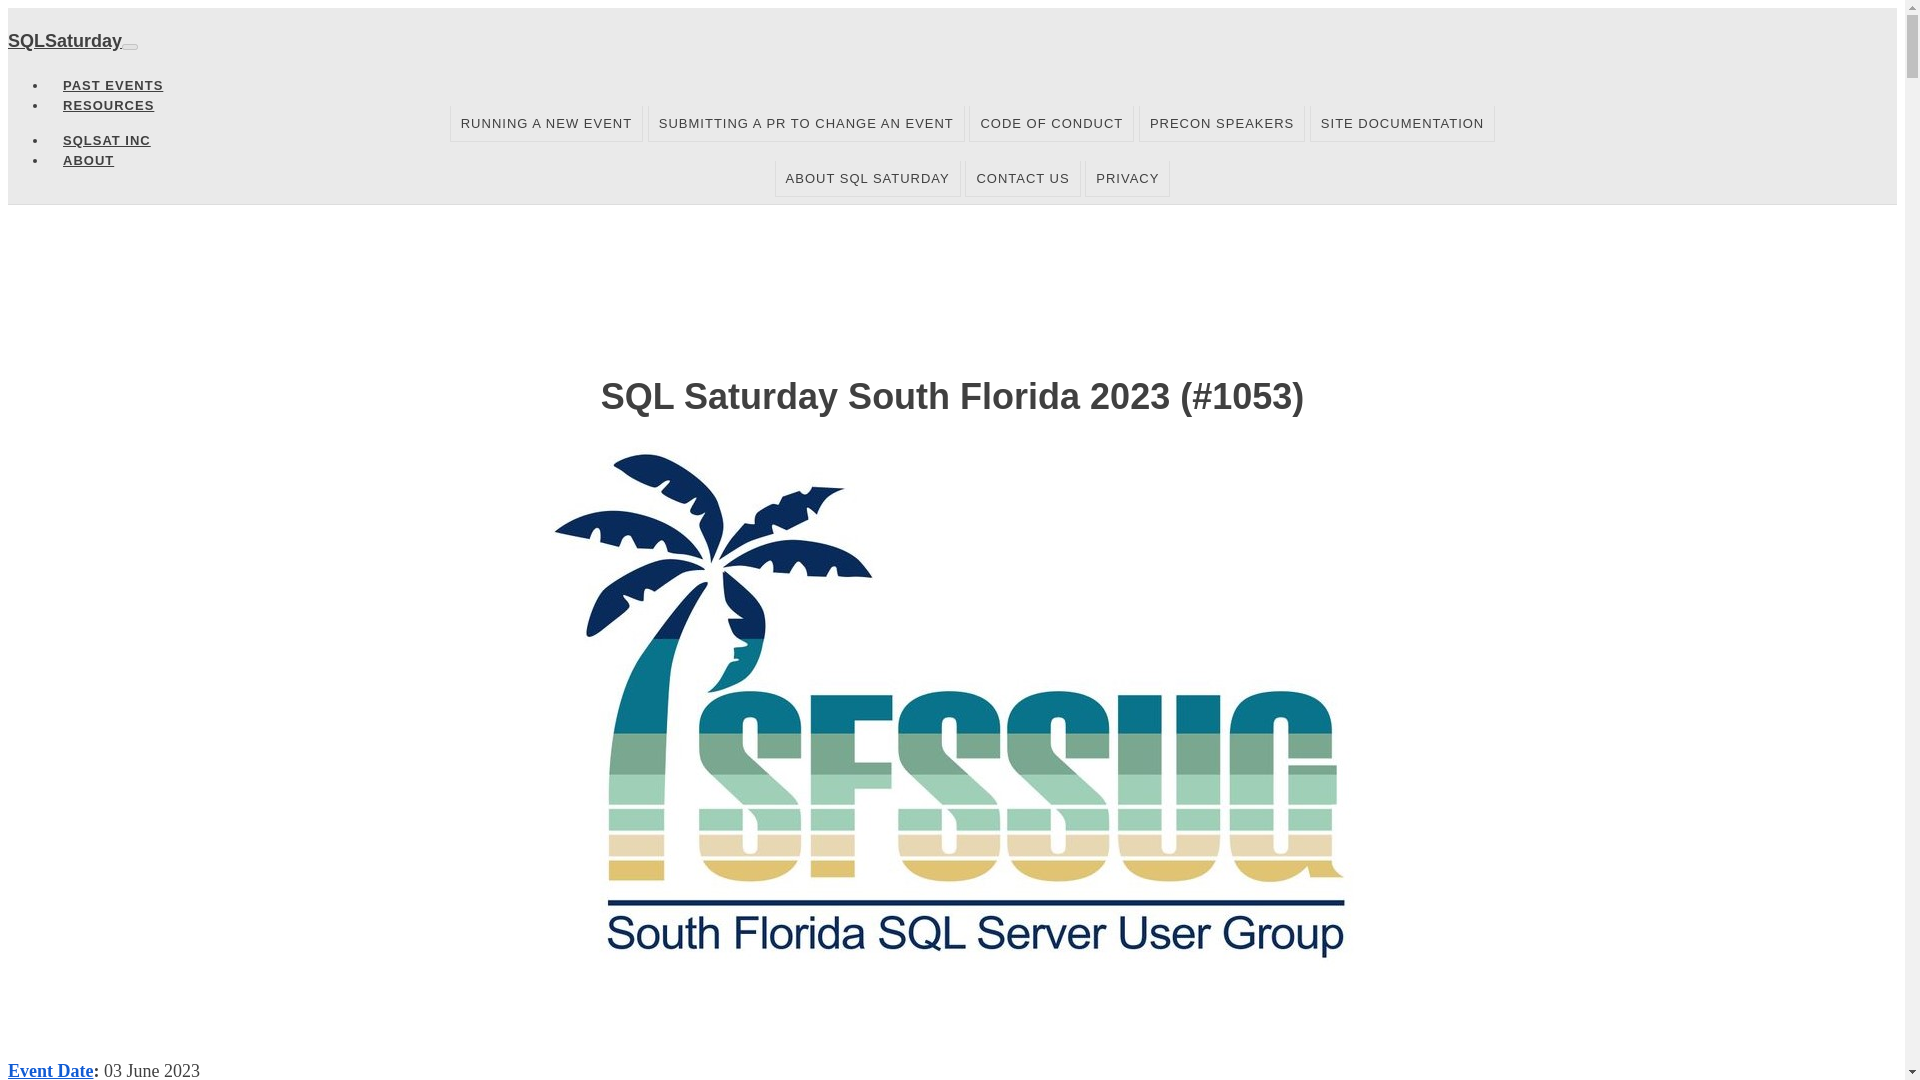  What do you see at coordinates (50, 1070) in the screenshot?
I see `Event Date` at bounding box center [50, 1070].